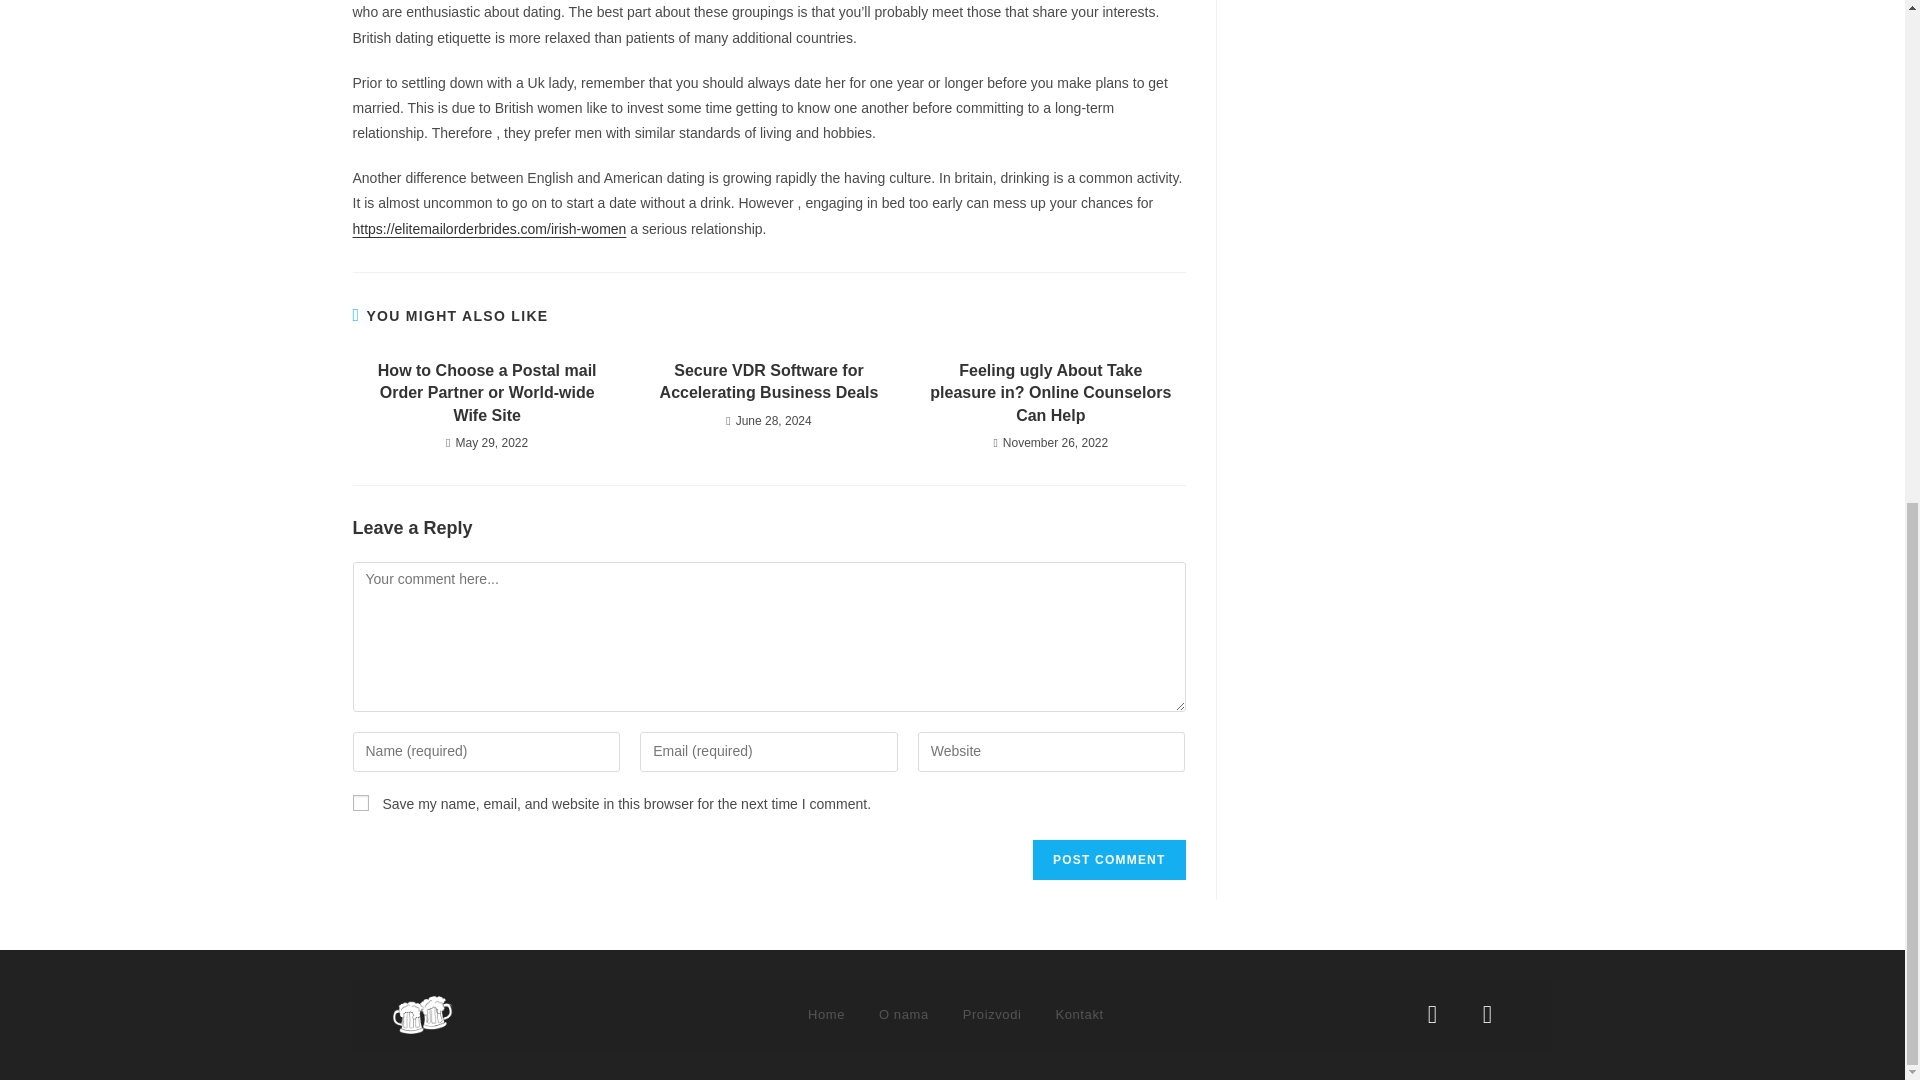 The width and height of the screenshot is (1920, 1080). What do you see at coordinates (1078, 1014) in the screenshot?
I see `Kontakt` at bounding box center [1078, 1014].